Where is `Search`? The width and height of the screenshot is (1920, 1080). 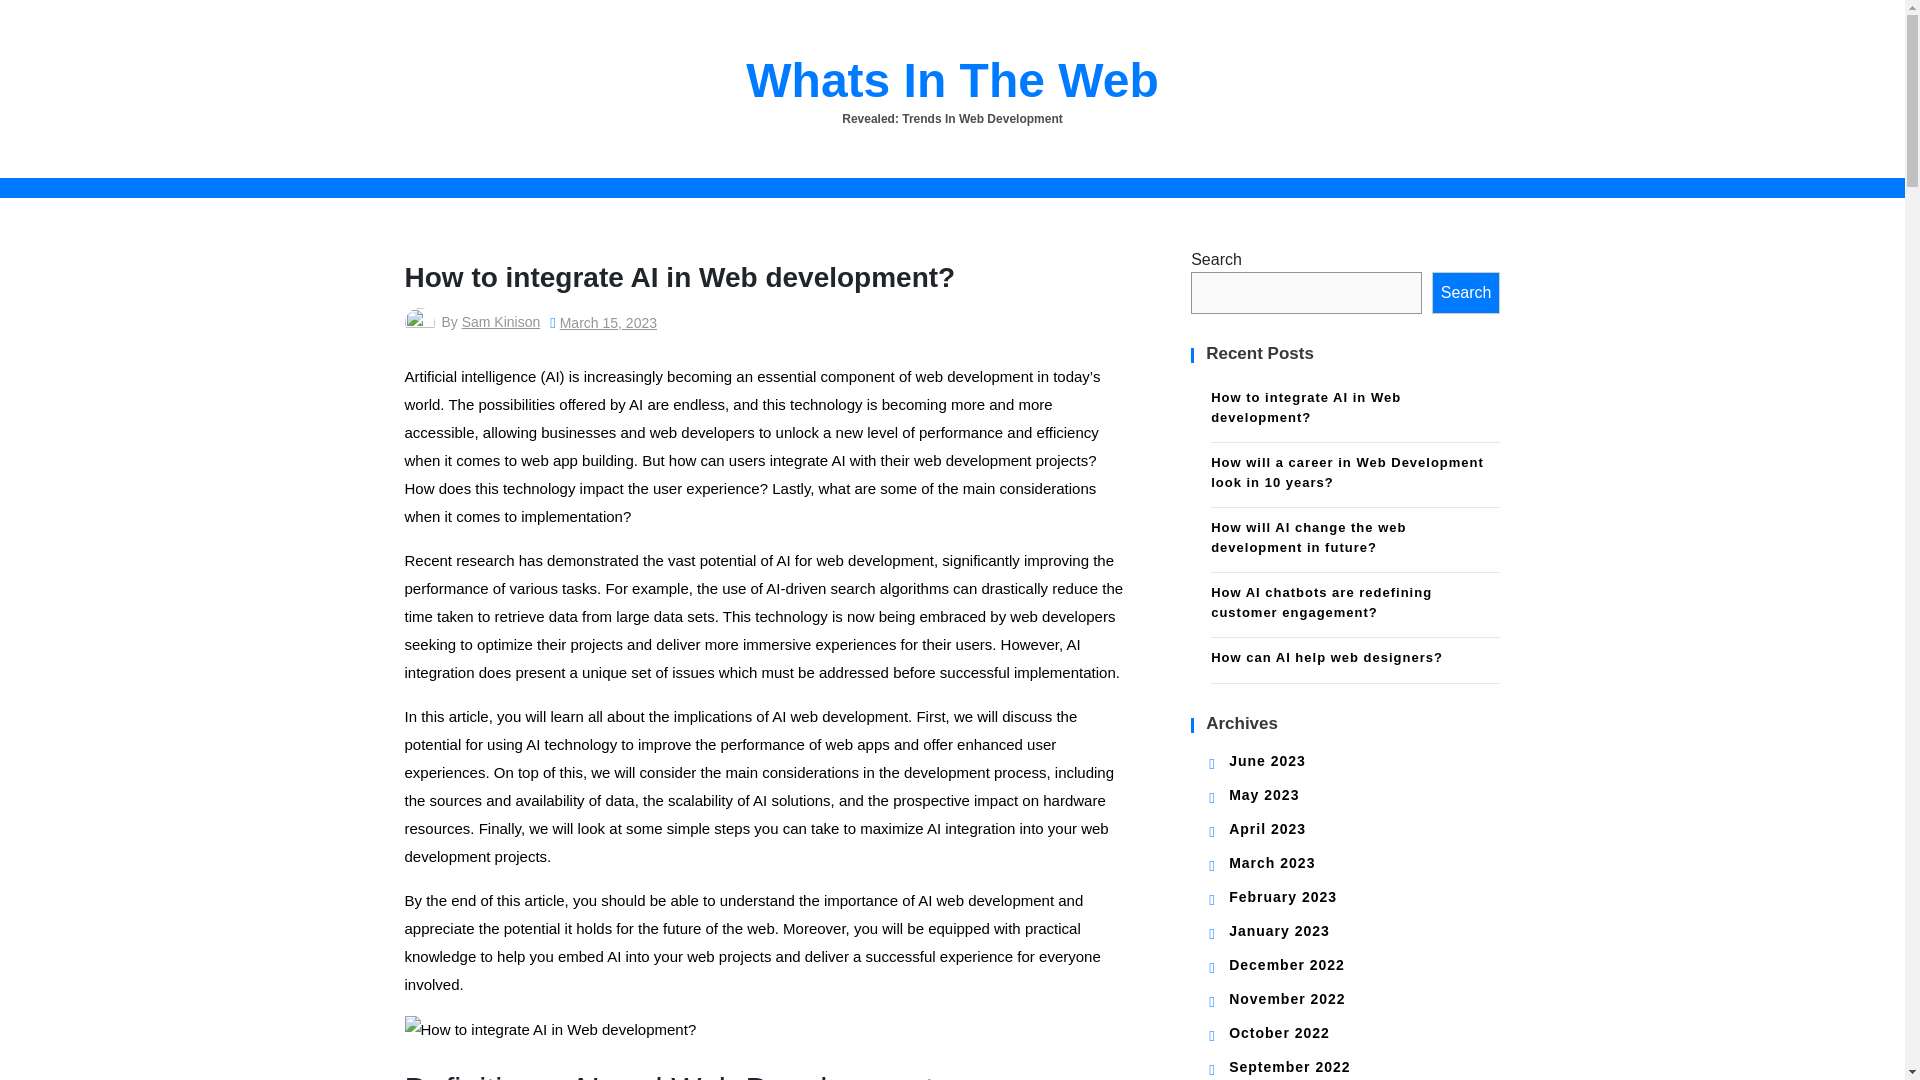
Search is located at coordinates (1466, 293).